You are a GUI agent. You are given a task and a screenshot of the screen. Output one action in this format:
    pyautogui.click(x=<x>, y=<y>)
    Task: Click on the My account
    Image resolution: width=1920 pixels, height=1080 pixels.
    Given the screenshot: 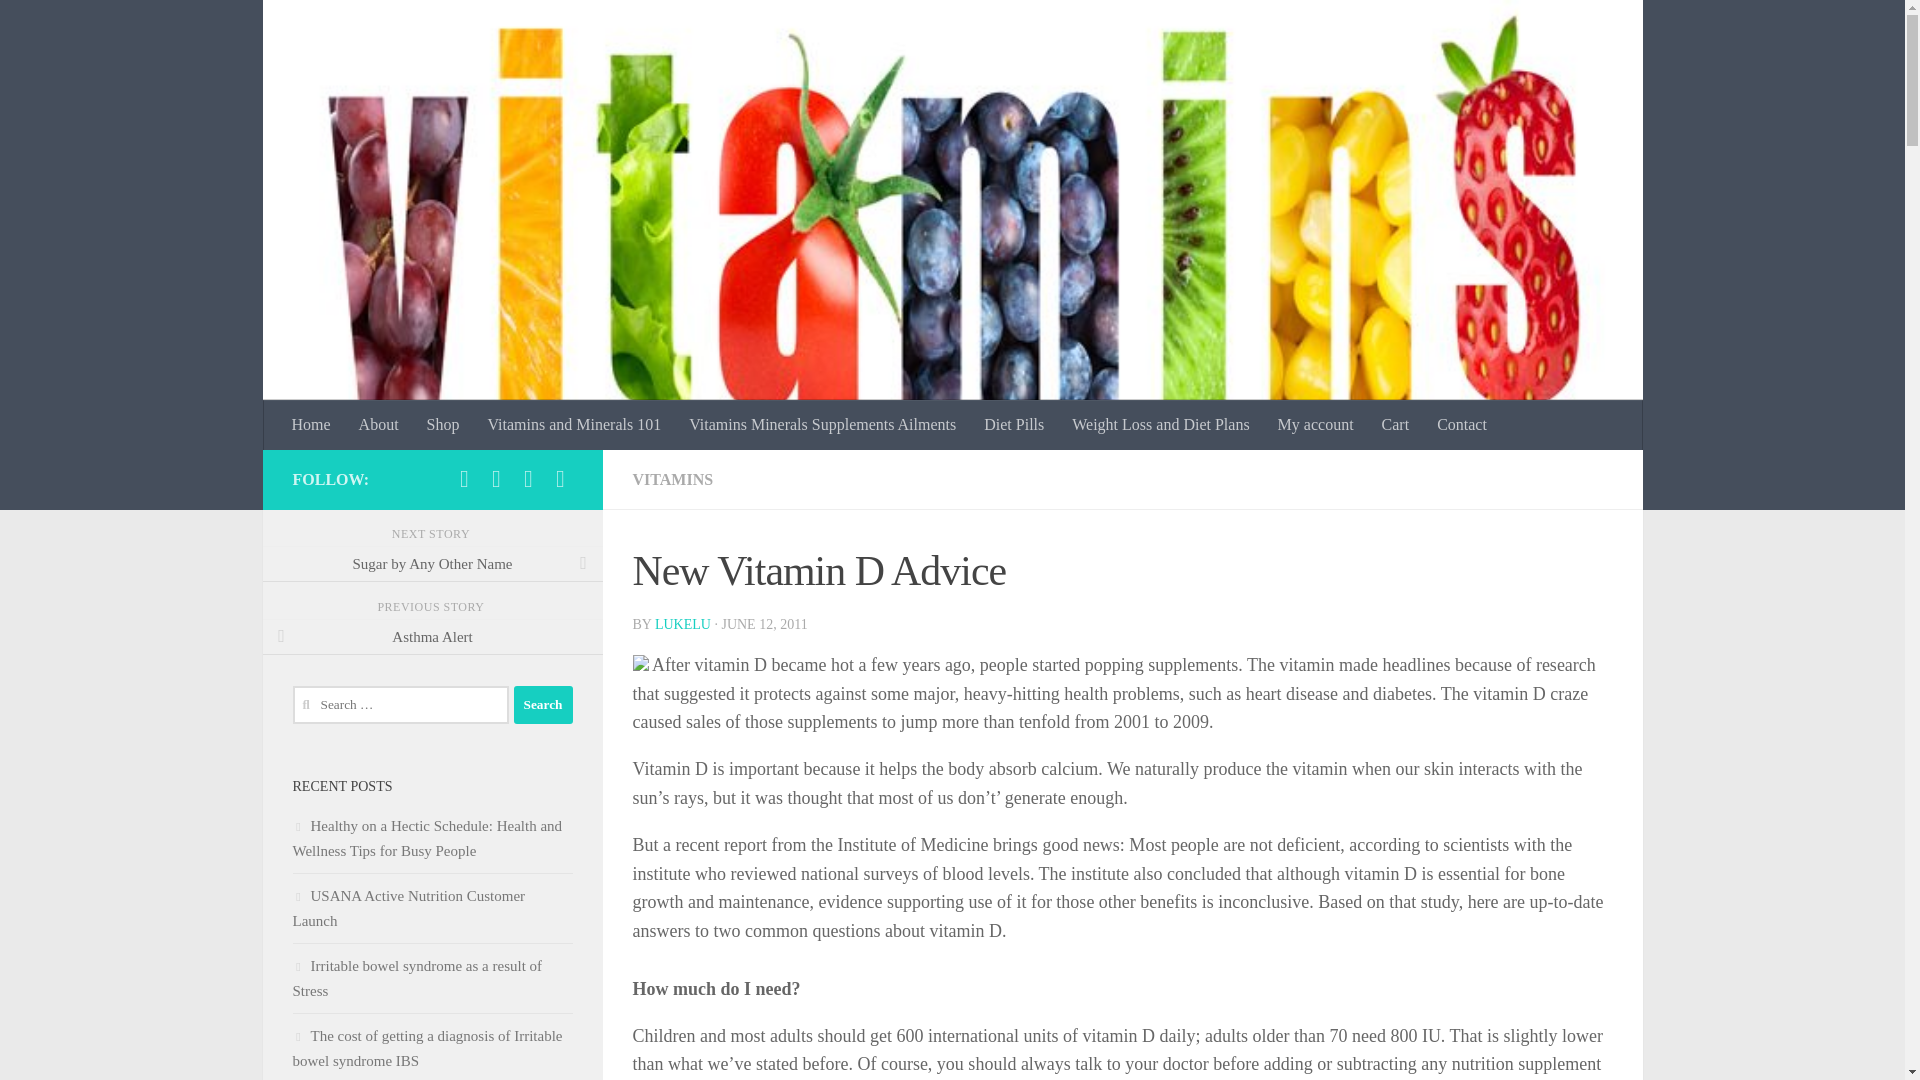 What is the action you would take?
    pyautogui.click(x=1315, y=424)
    